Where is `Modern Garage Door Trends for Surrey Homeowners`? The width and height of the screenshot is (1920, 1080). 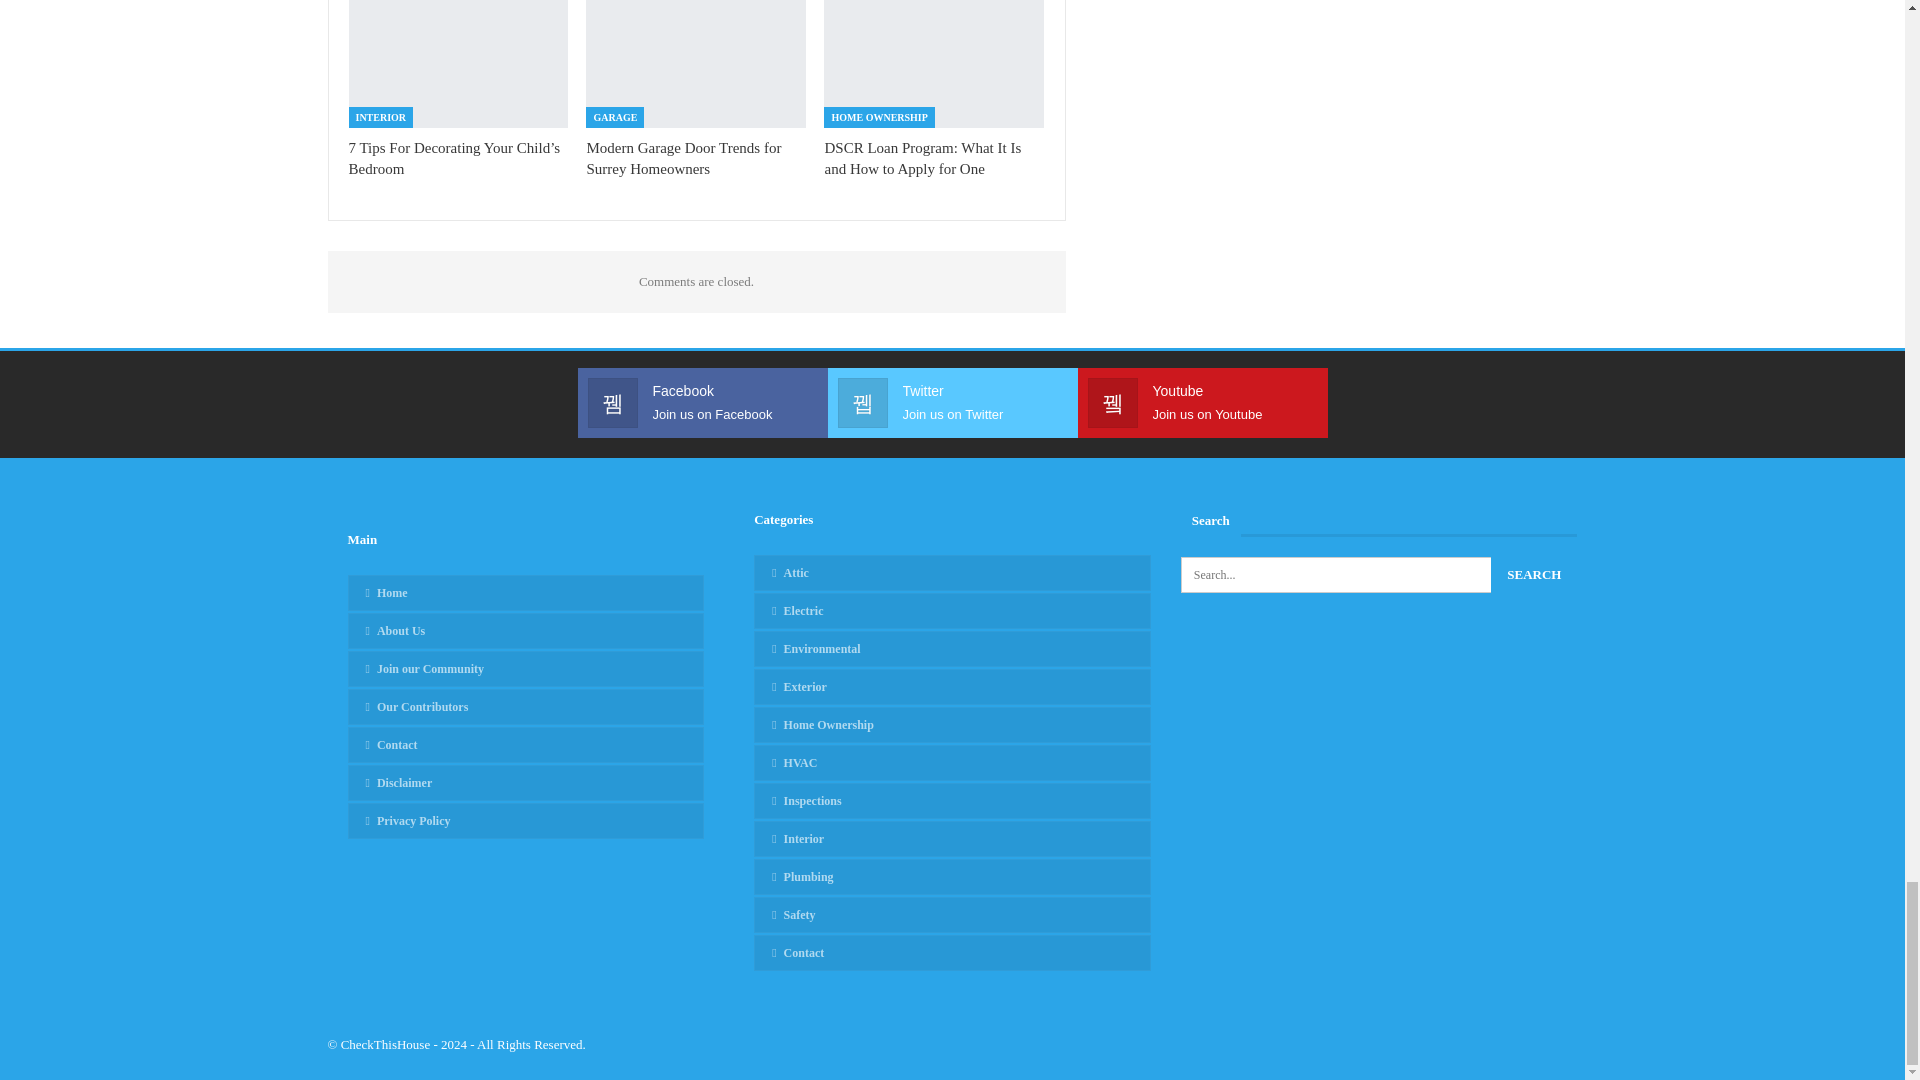
Modern Garage Door Trends for Surrey Homeowners is located at coordinates (683, 158).